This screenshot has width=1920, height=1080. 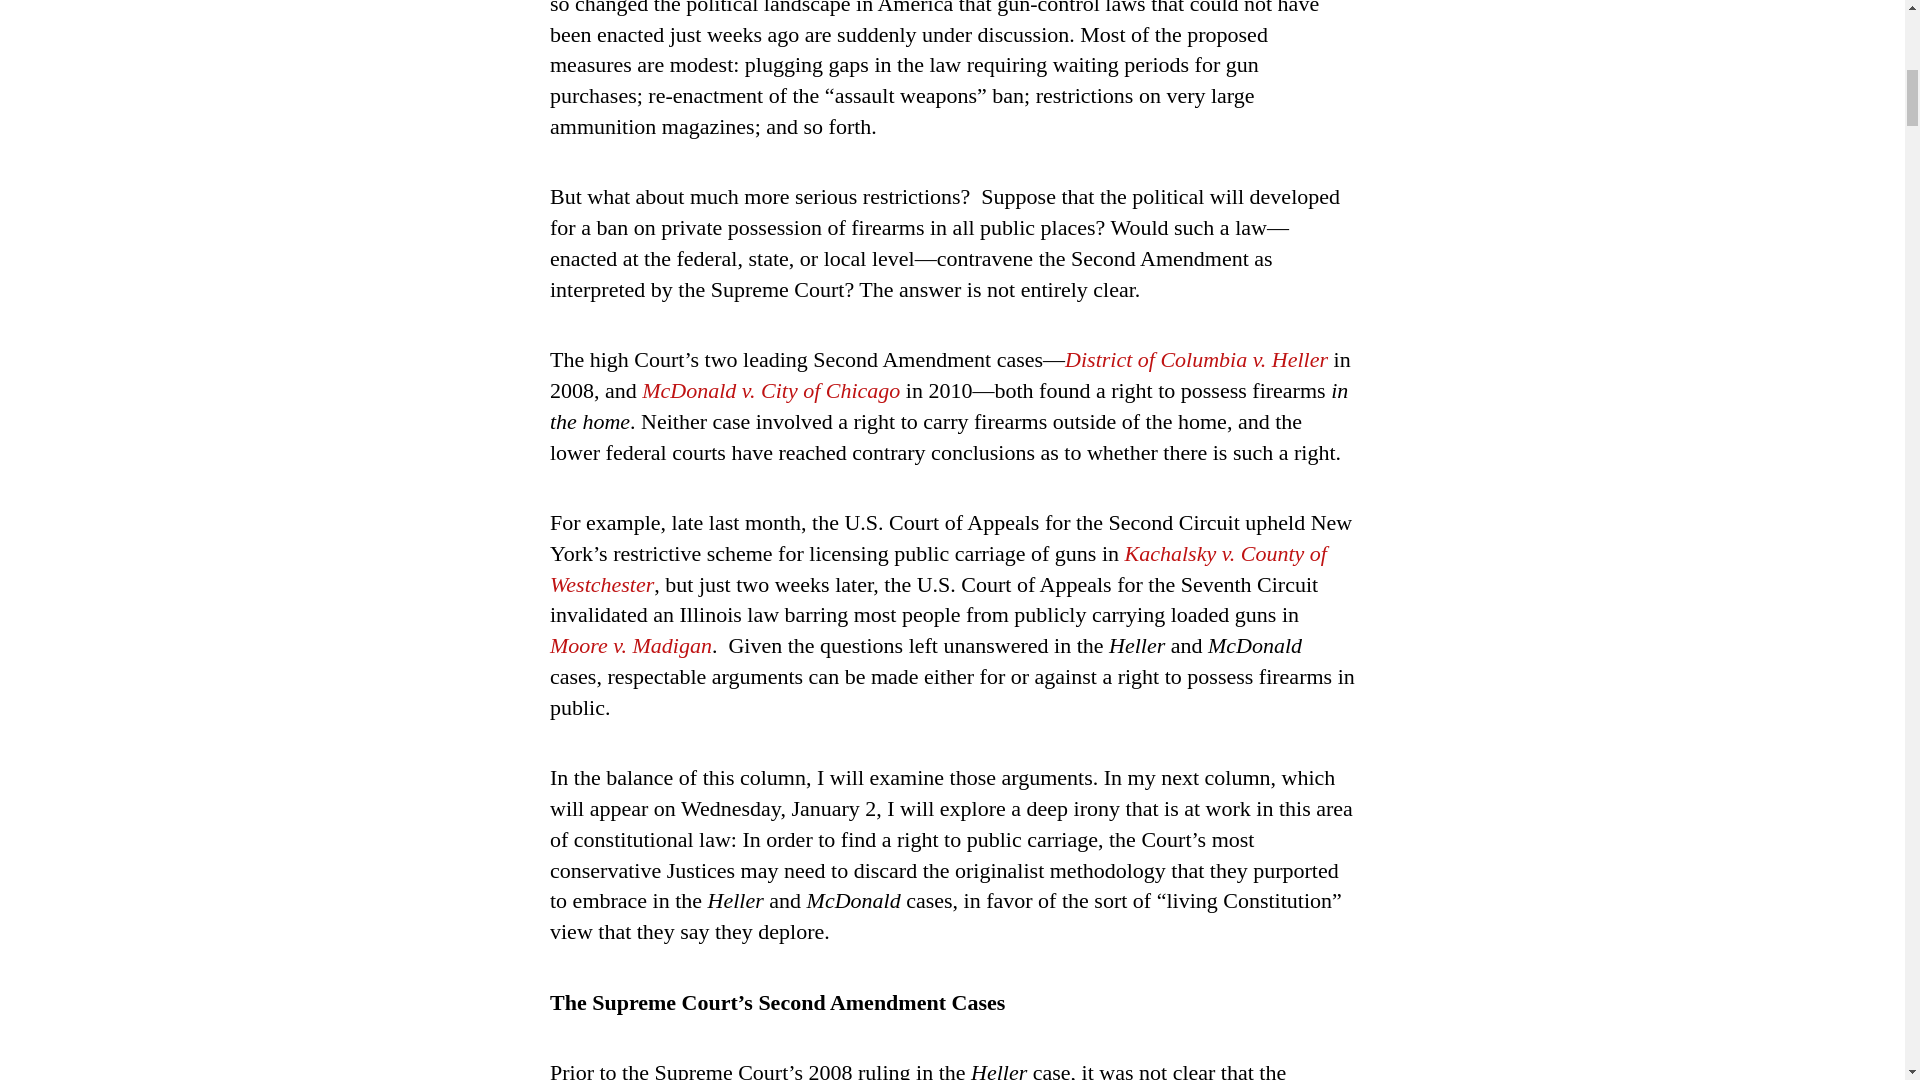 What do you see at coordinates (770, 390) in the screenshot?
I see `McDonald v. City of Chicago` at bounding box center [770, 390].